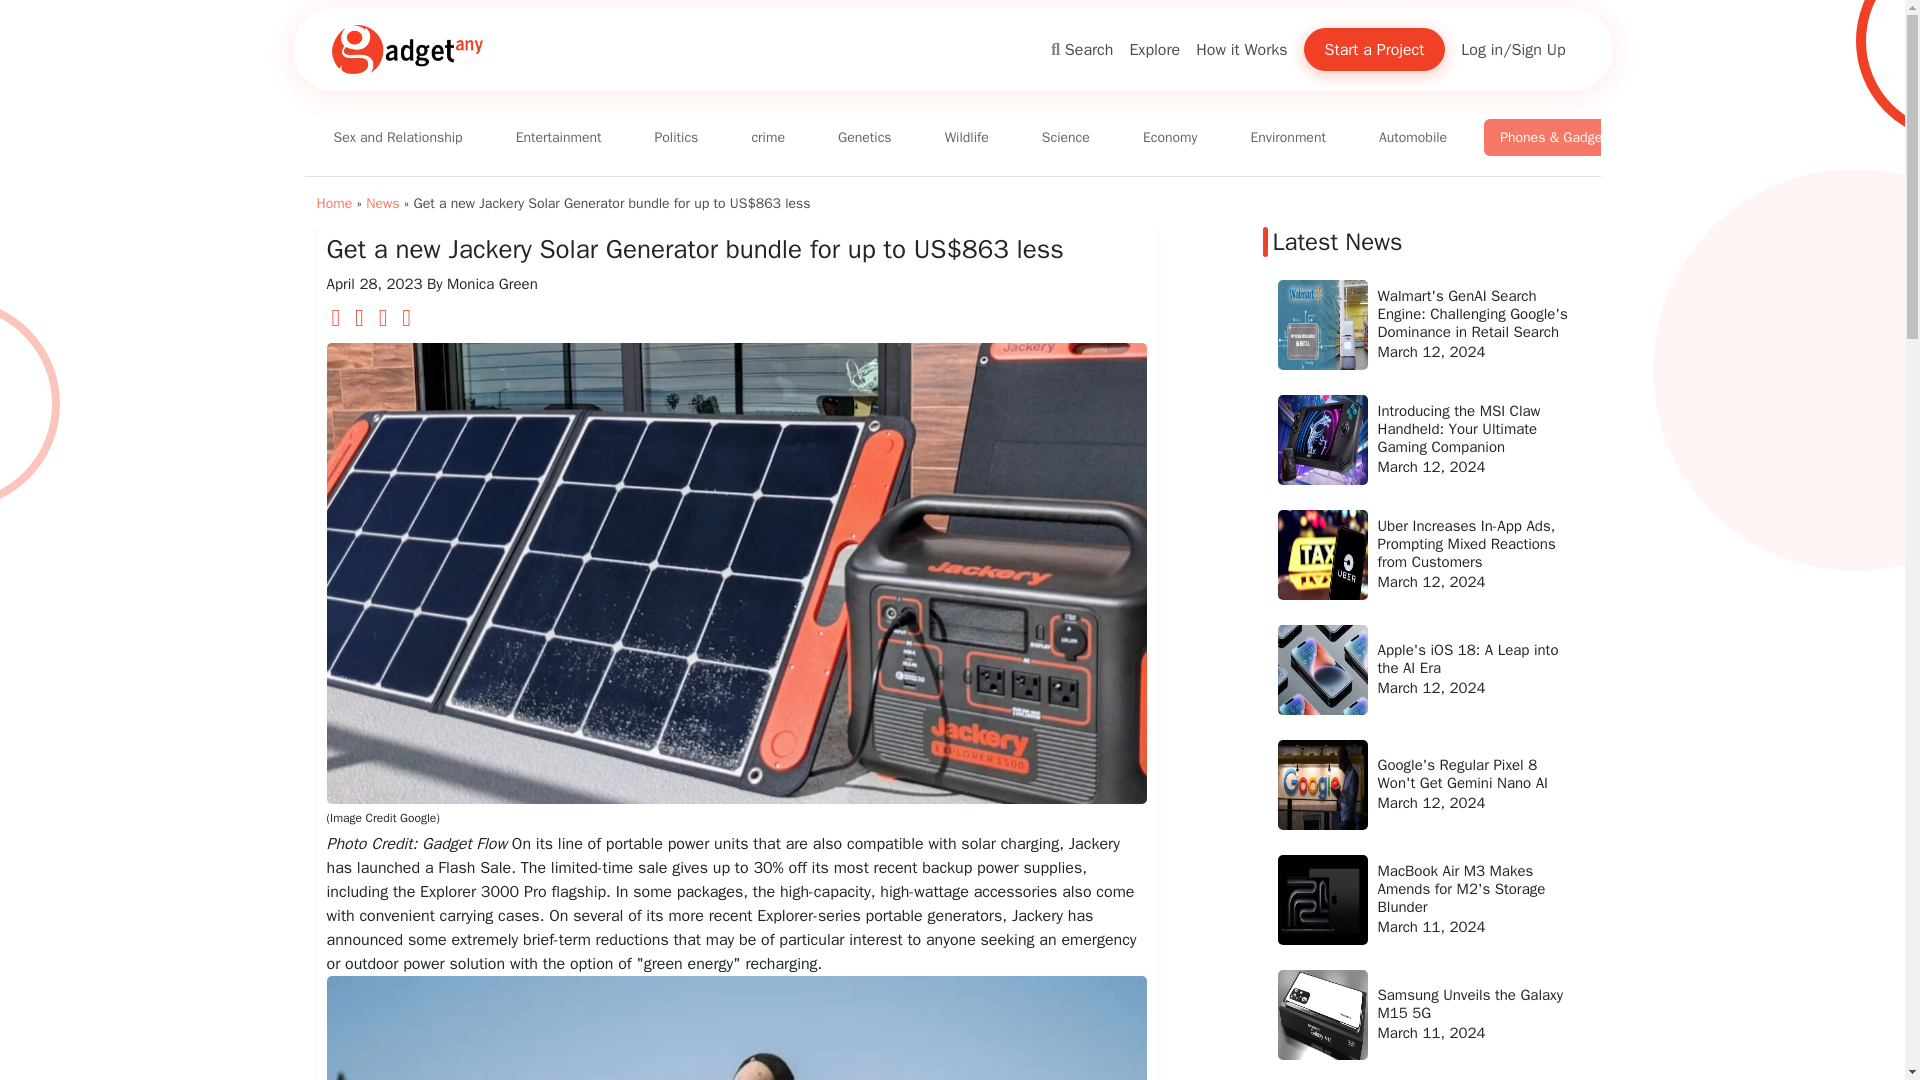  I want to click on Explore, so click(1154, 49).